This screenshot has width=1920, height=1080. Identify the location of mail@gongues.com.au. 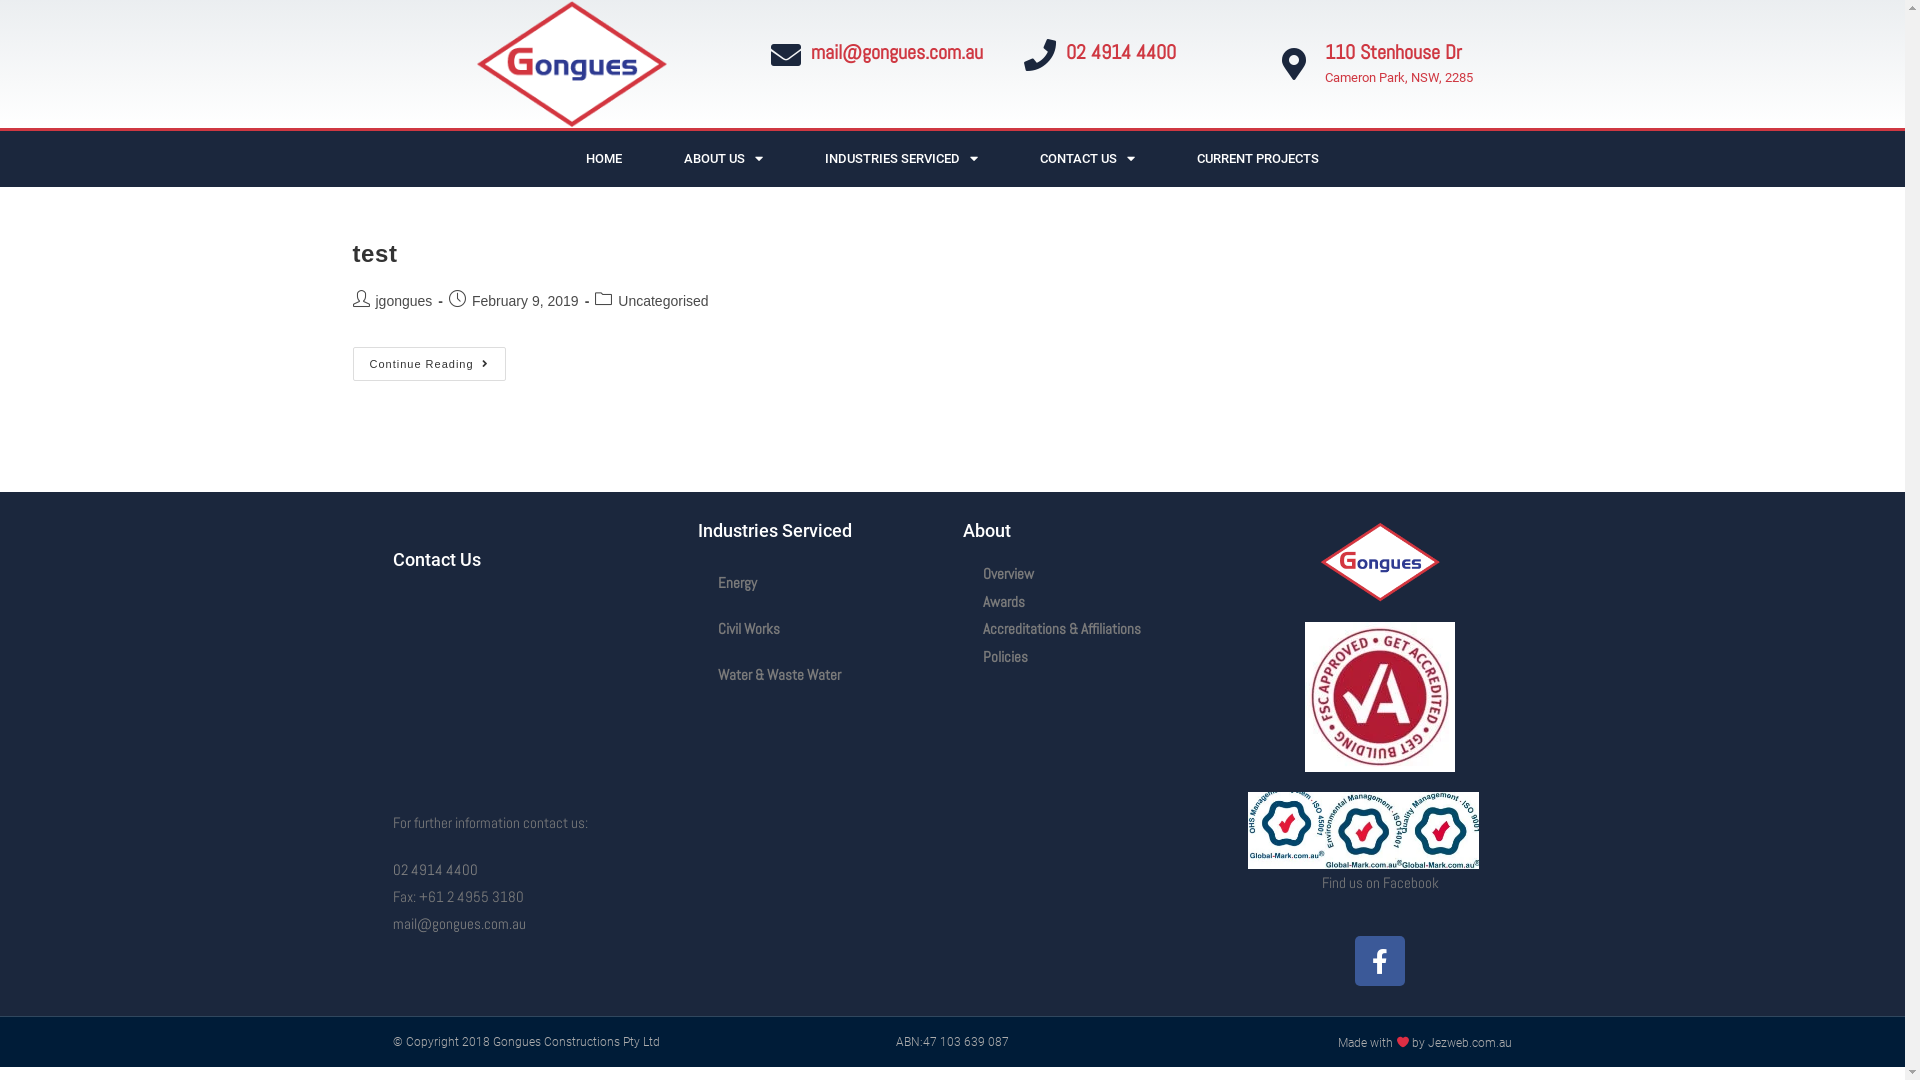
(896, 52).